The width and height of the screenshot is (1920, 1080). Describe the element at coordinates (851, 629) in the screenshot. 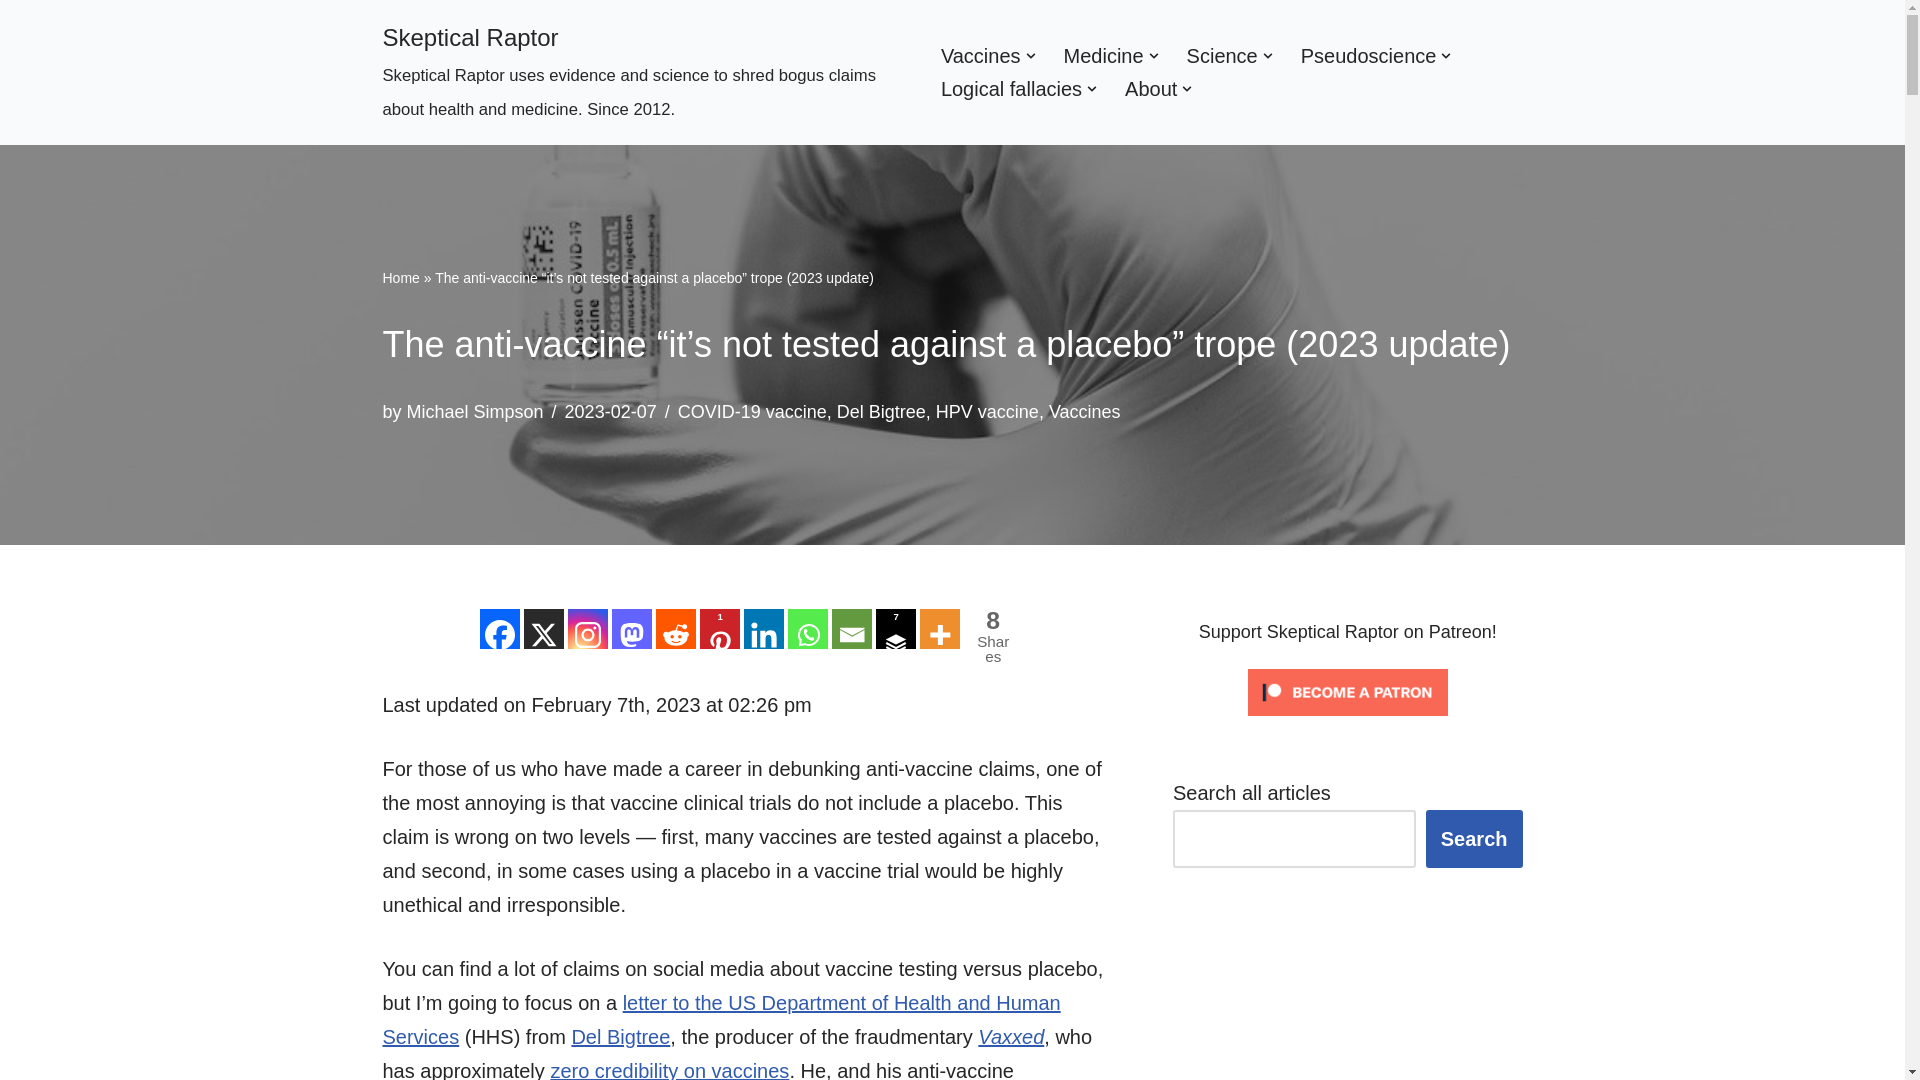

I see `Email` at that location.